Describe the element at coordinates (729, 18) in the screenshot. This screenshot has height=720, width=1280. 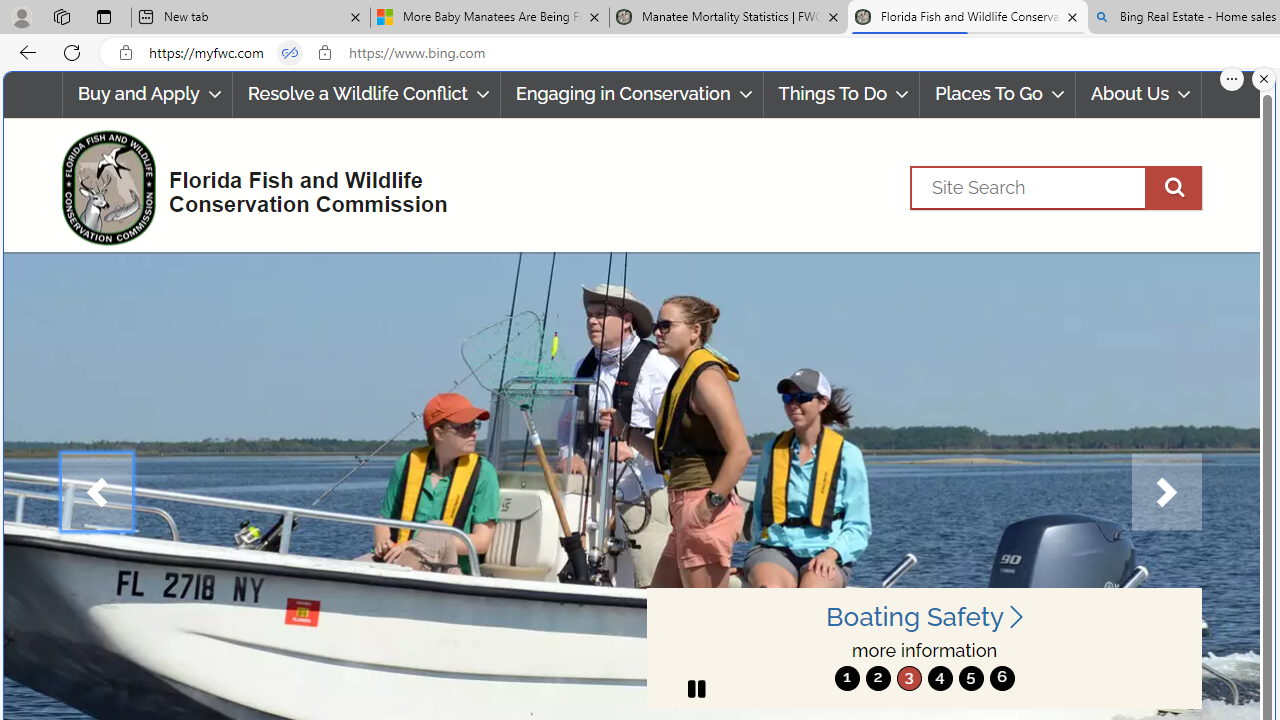
I see `Manatee Mortality Statistics | FWC` at that location.